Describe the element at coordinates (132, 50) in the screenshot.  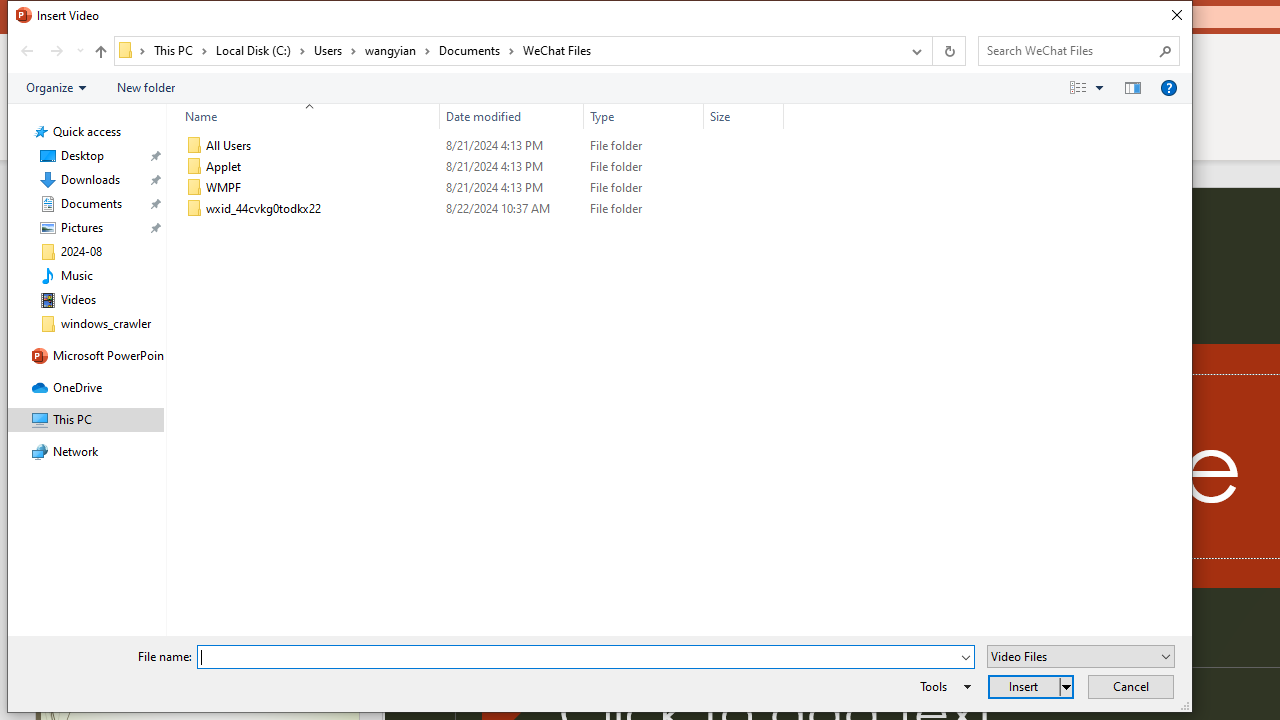
I see `All locations` at that location.